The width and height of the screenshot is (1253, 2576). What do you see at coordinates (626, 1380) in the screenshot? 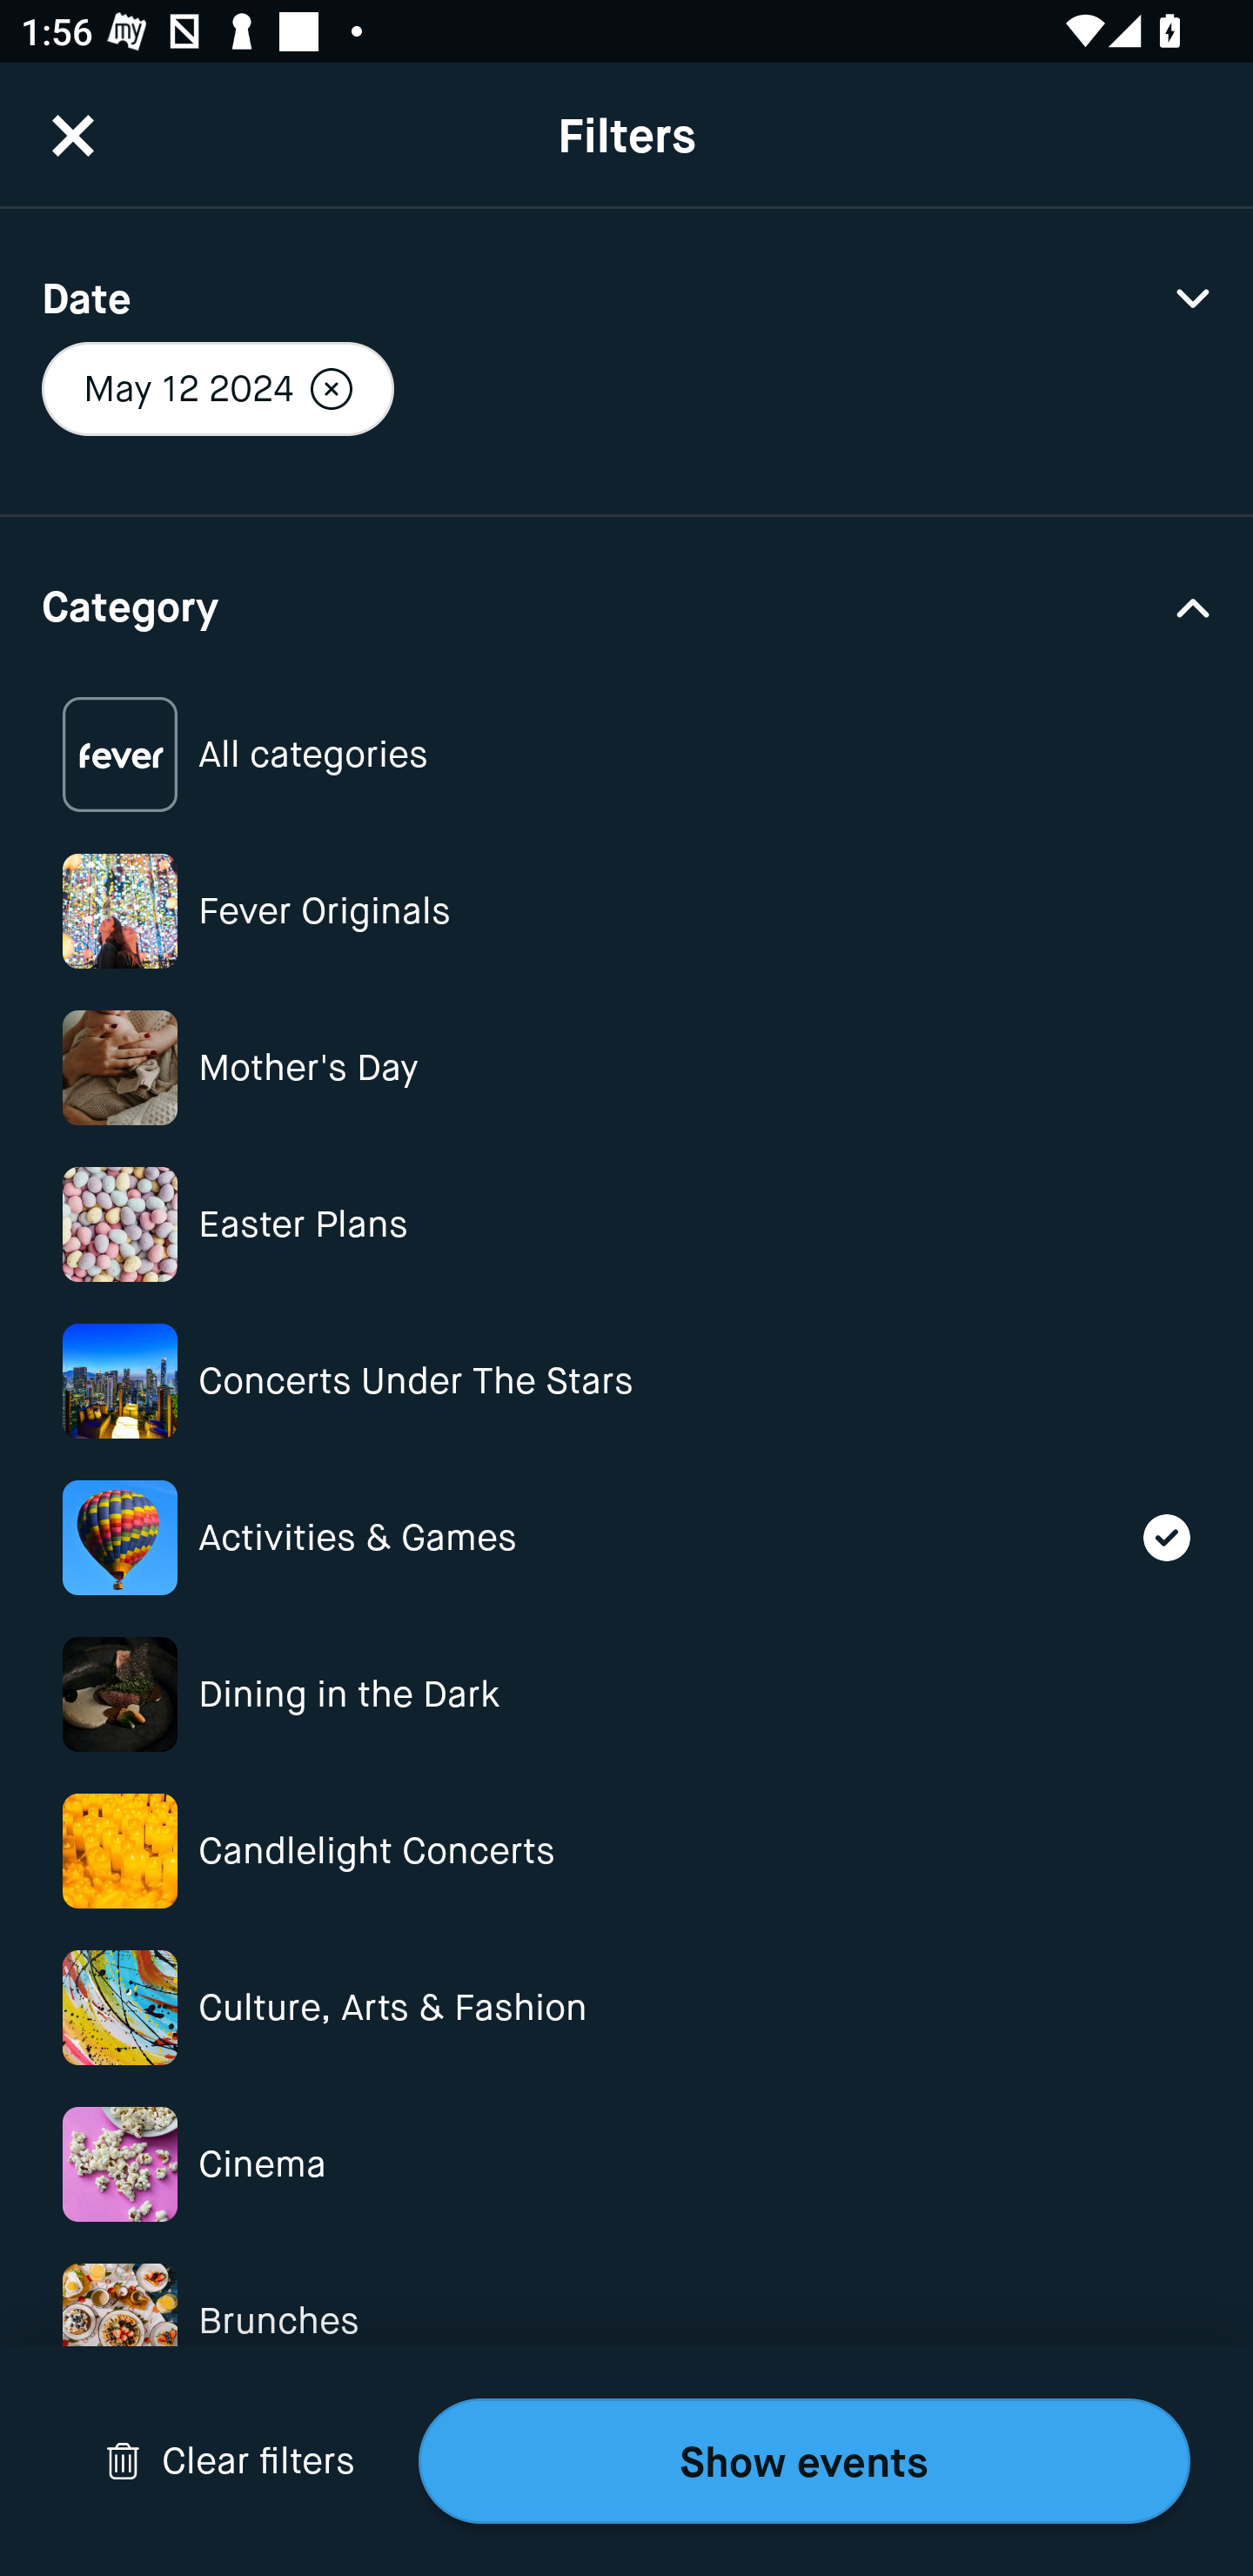
I see `Category Image Concerts Under The Stars` at bounding box center [626, 1380].